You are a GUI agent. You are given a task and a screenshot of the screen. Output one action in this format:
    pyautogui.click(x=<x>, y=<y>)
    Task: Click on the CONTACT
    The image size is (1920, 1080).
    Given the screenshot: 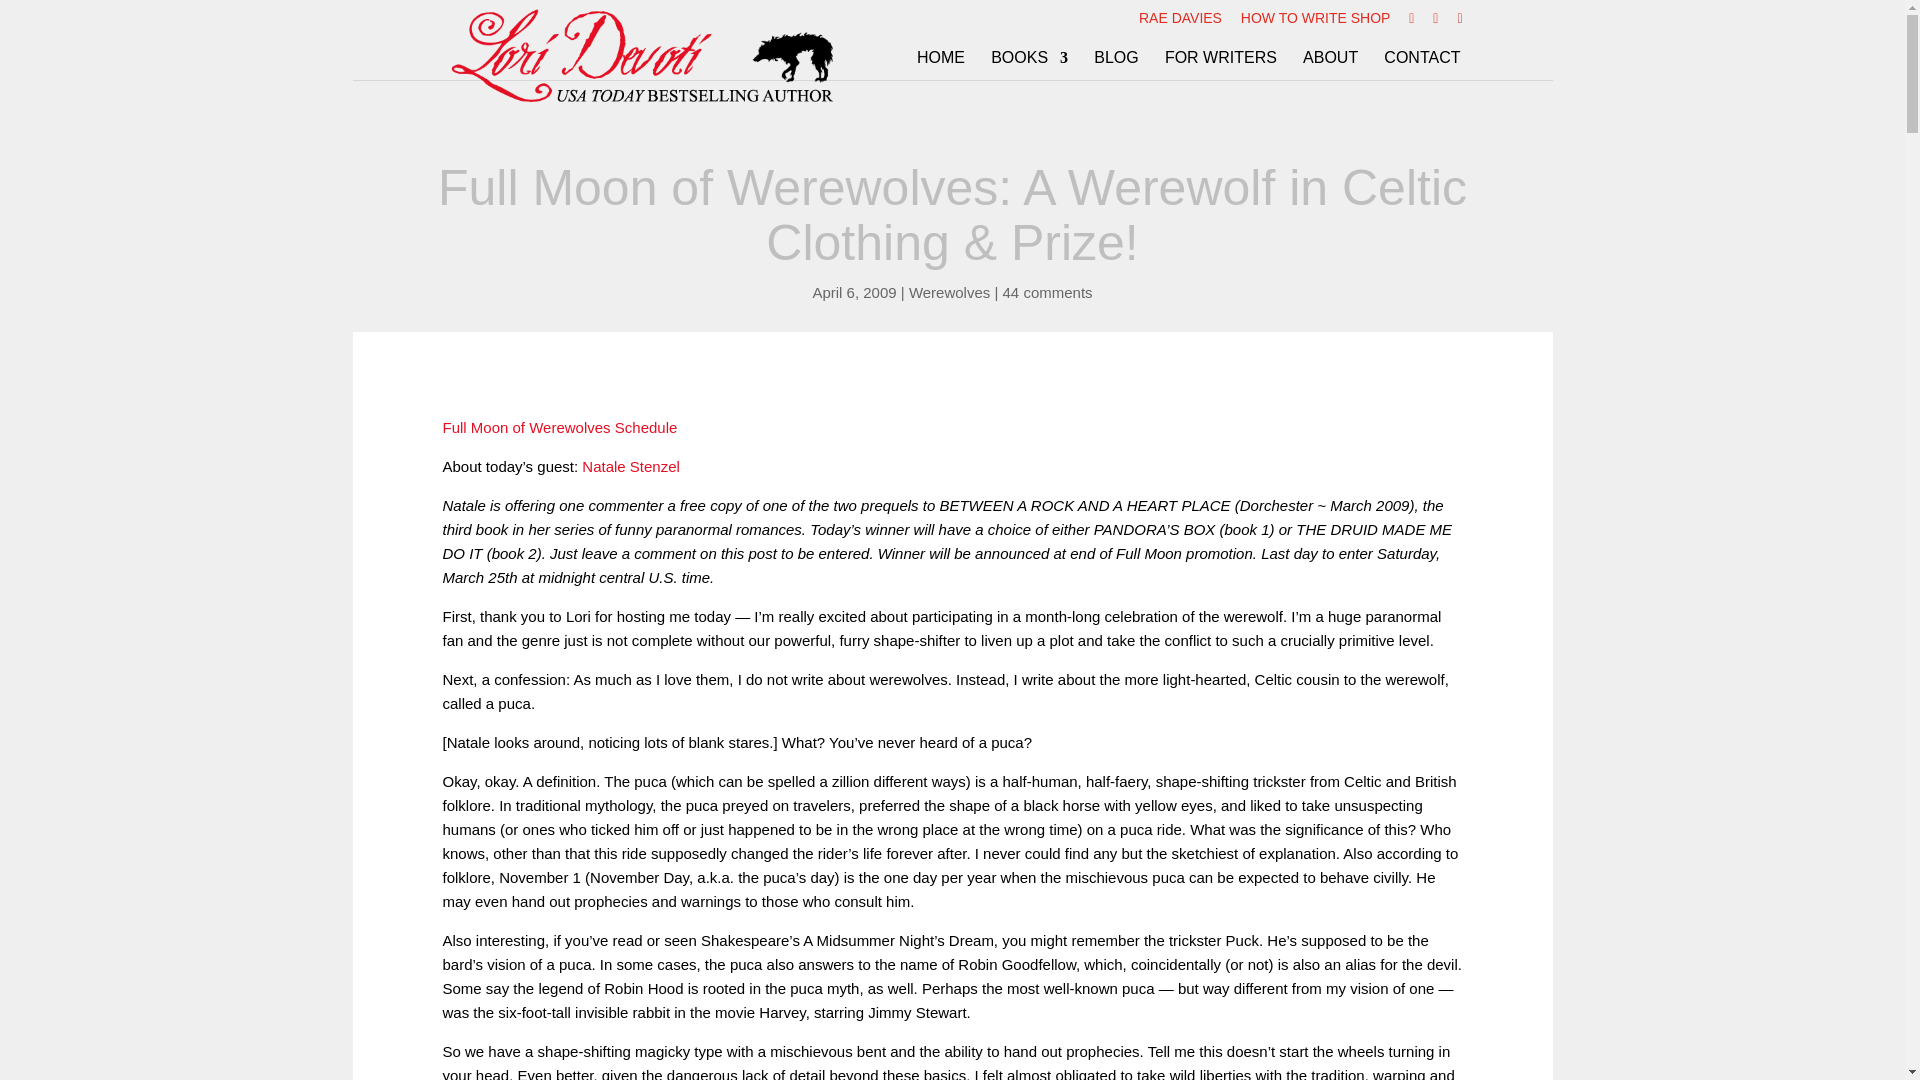 What is the action you would take?
    pyautogui.click(x=1422, y=64)
    